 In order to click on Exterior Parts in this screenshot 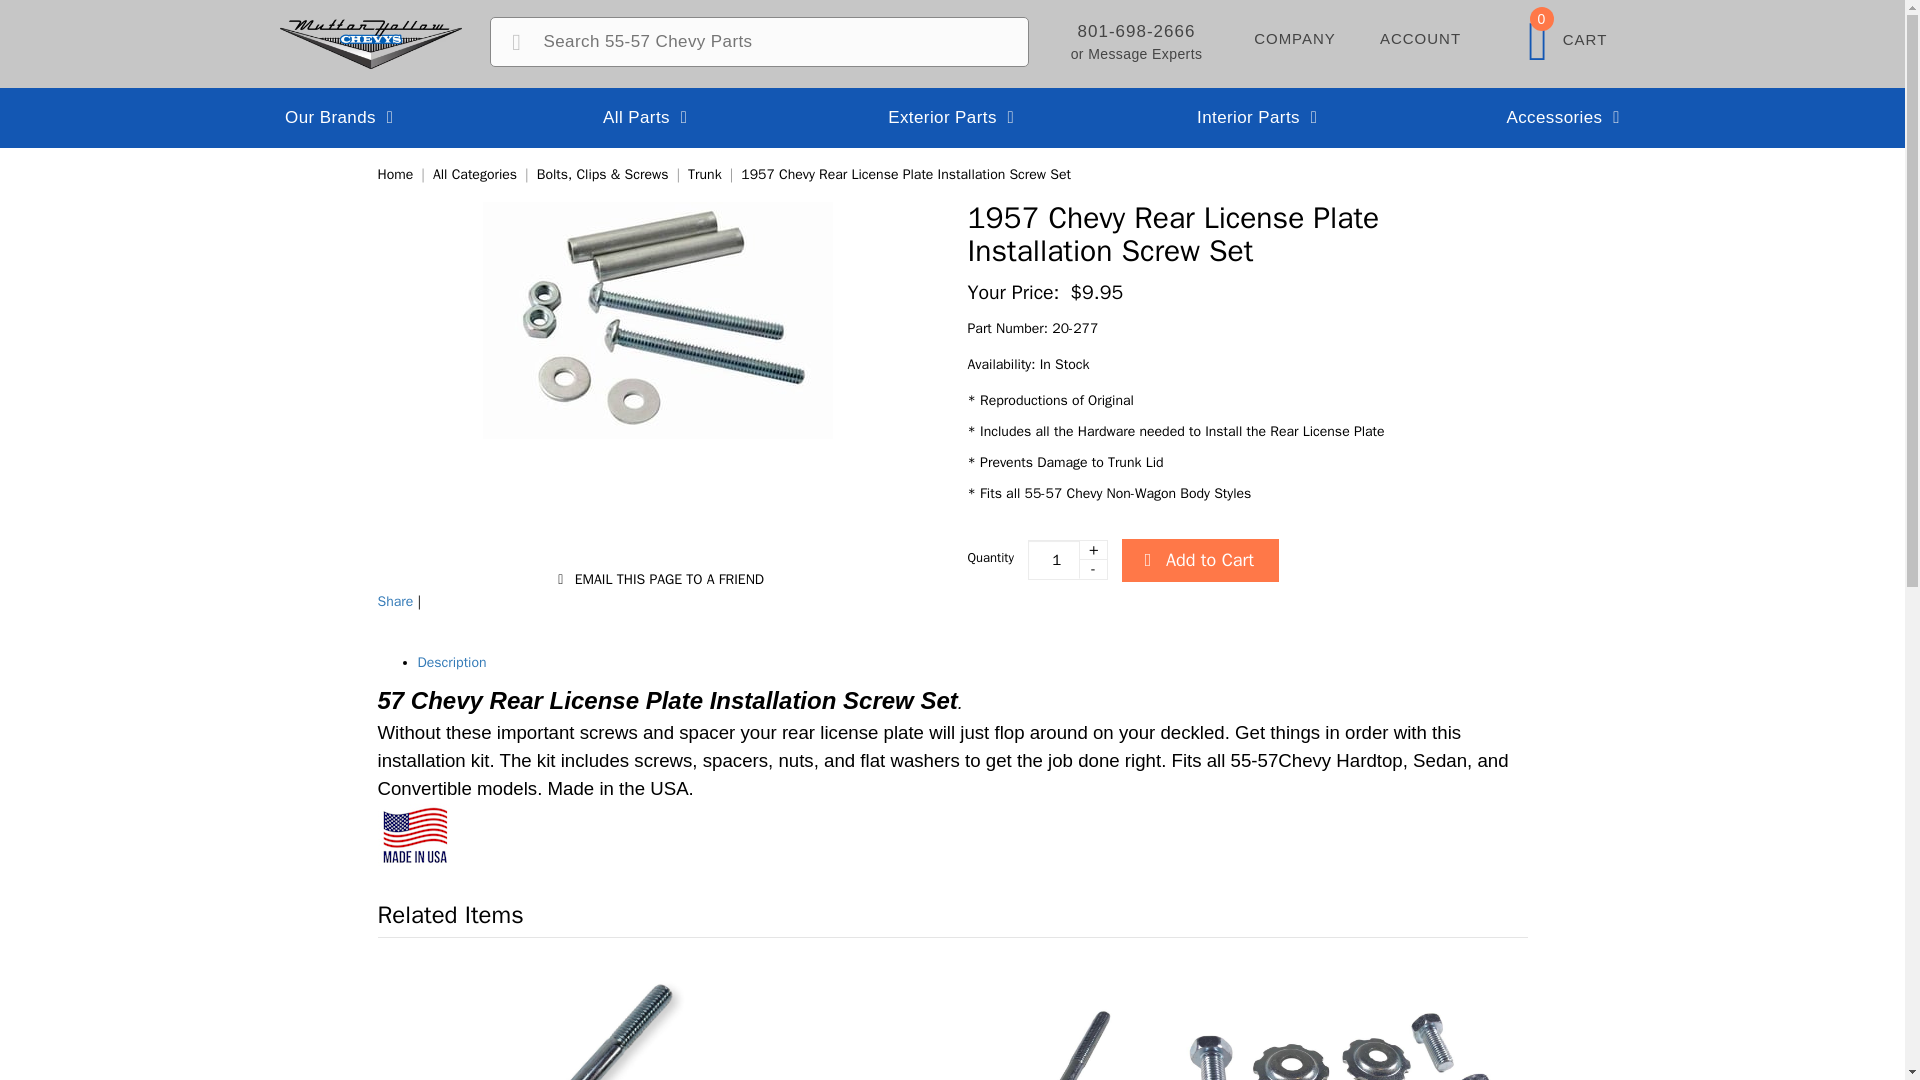, I will do `click(952, 117)`.